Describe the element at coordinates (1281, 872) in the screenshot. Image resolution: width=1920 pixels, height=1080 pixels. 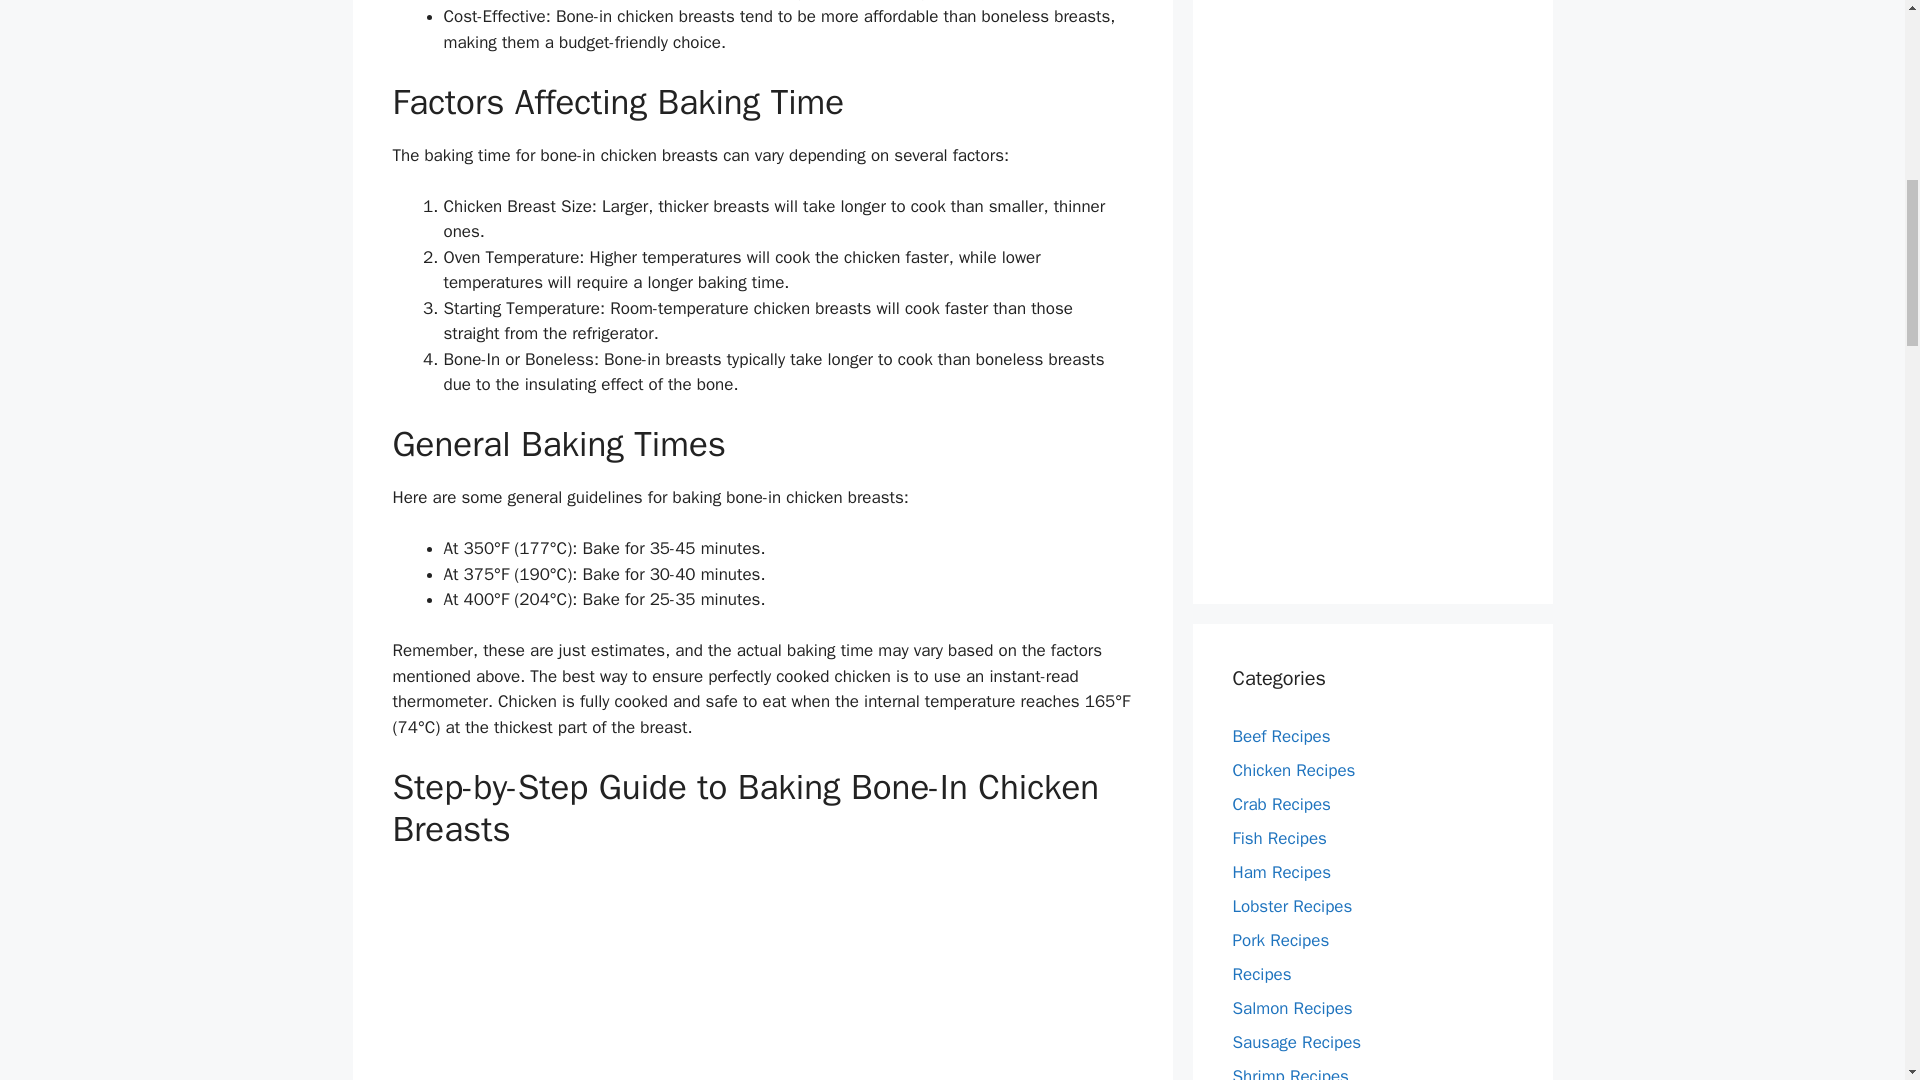
I see `Ham Recipes` at that location.